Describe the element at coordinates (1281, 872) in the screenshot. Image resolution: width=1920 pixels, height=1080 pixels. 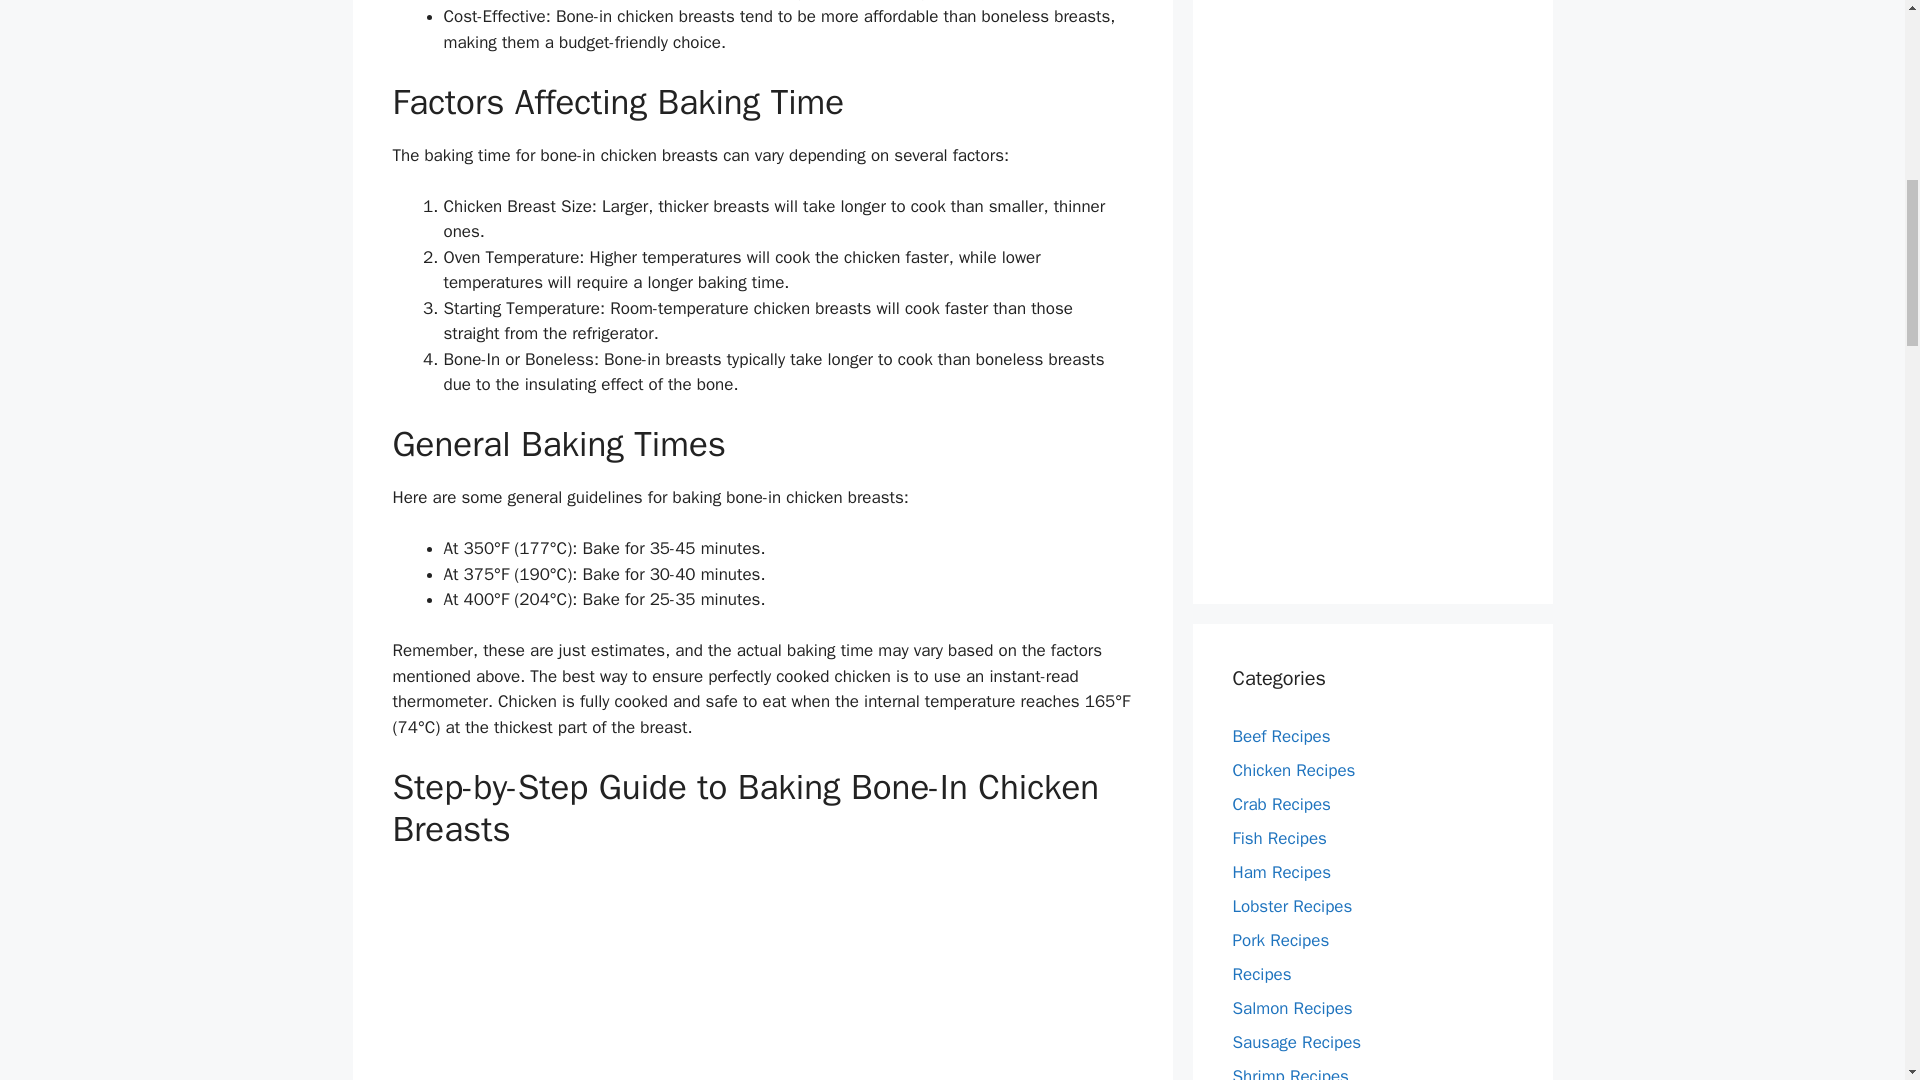
I see `Ham Recipes` at that location.